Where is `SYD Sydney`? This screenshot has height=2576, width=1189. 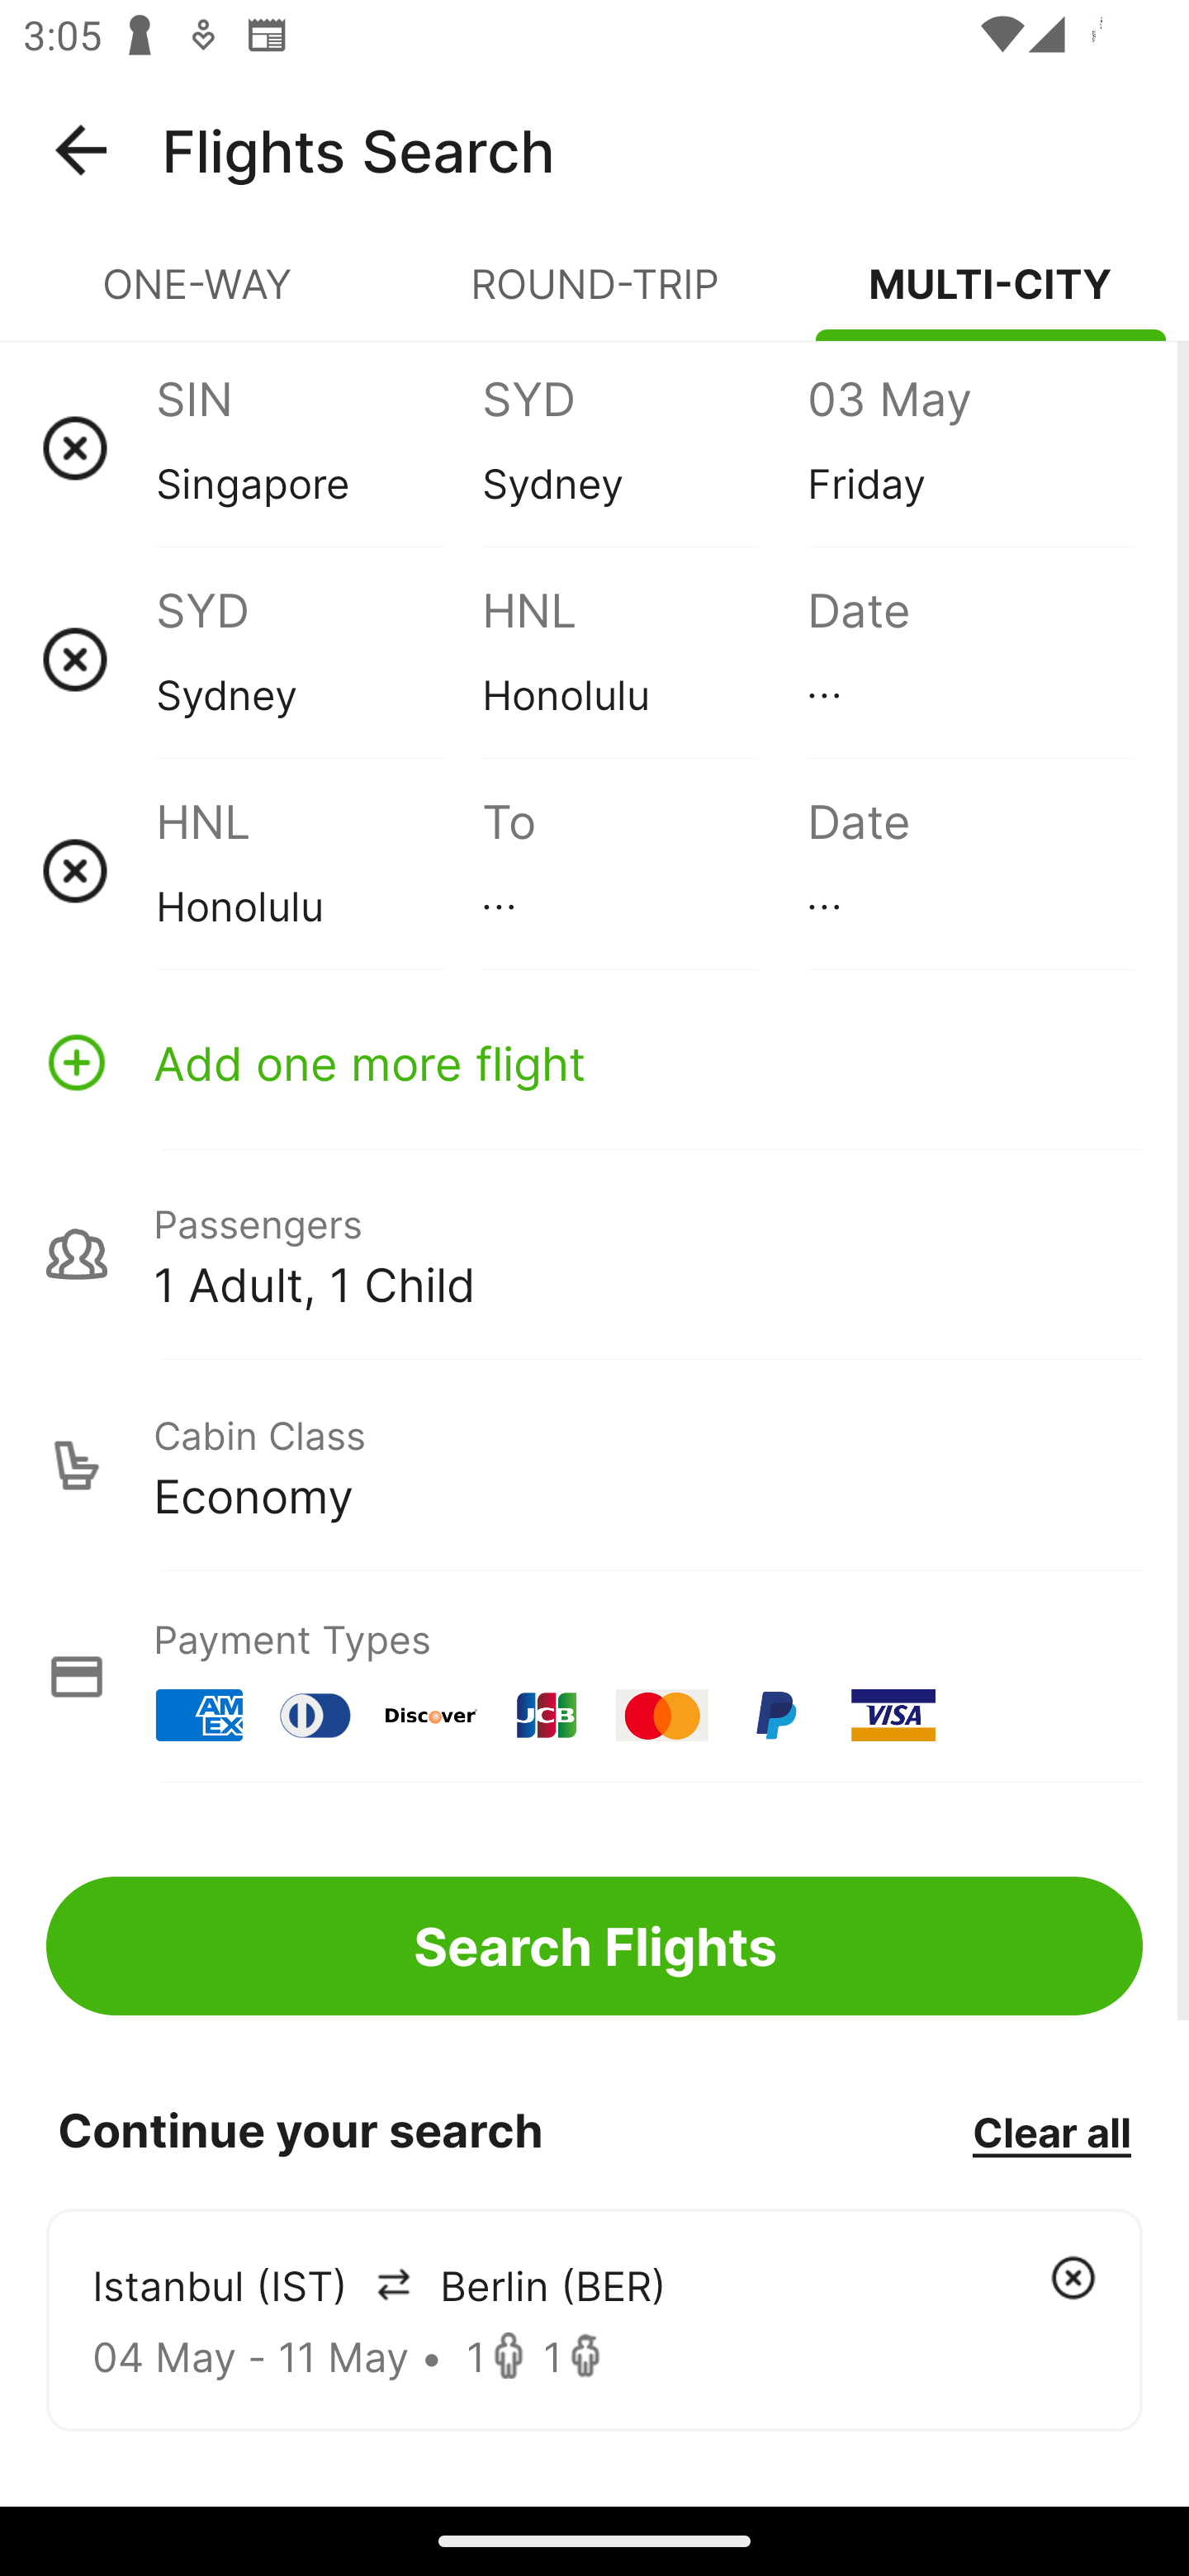
SYD Sydney is located at coordinates (644, 447).